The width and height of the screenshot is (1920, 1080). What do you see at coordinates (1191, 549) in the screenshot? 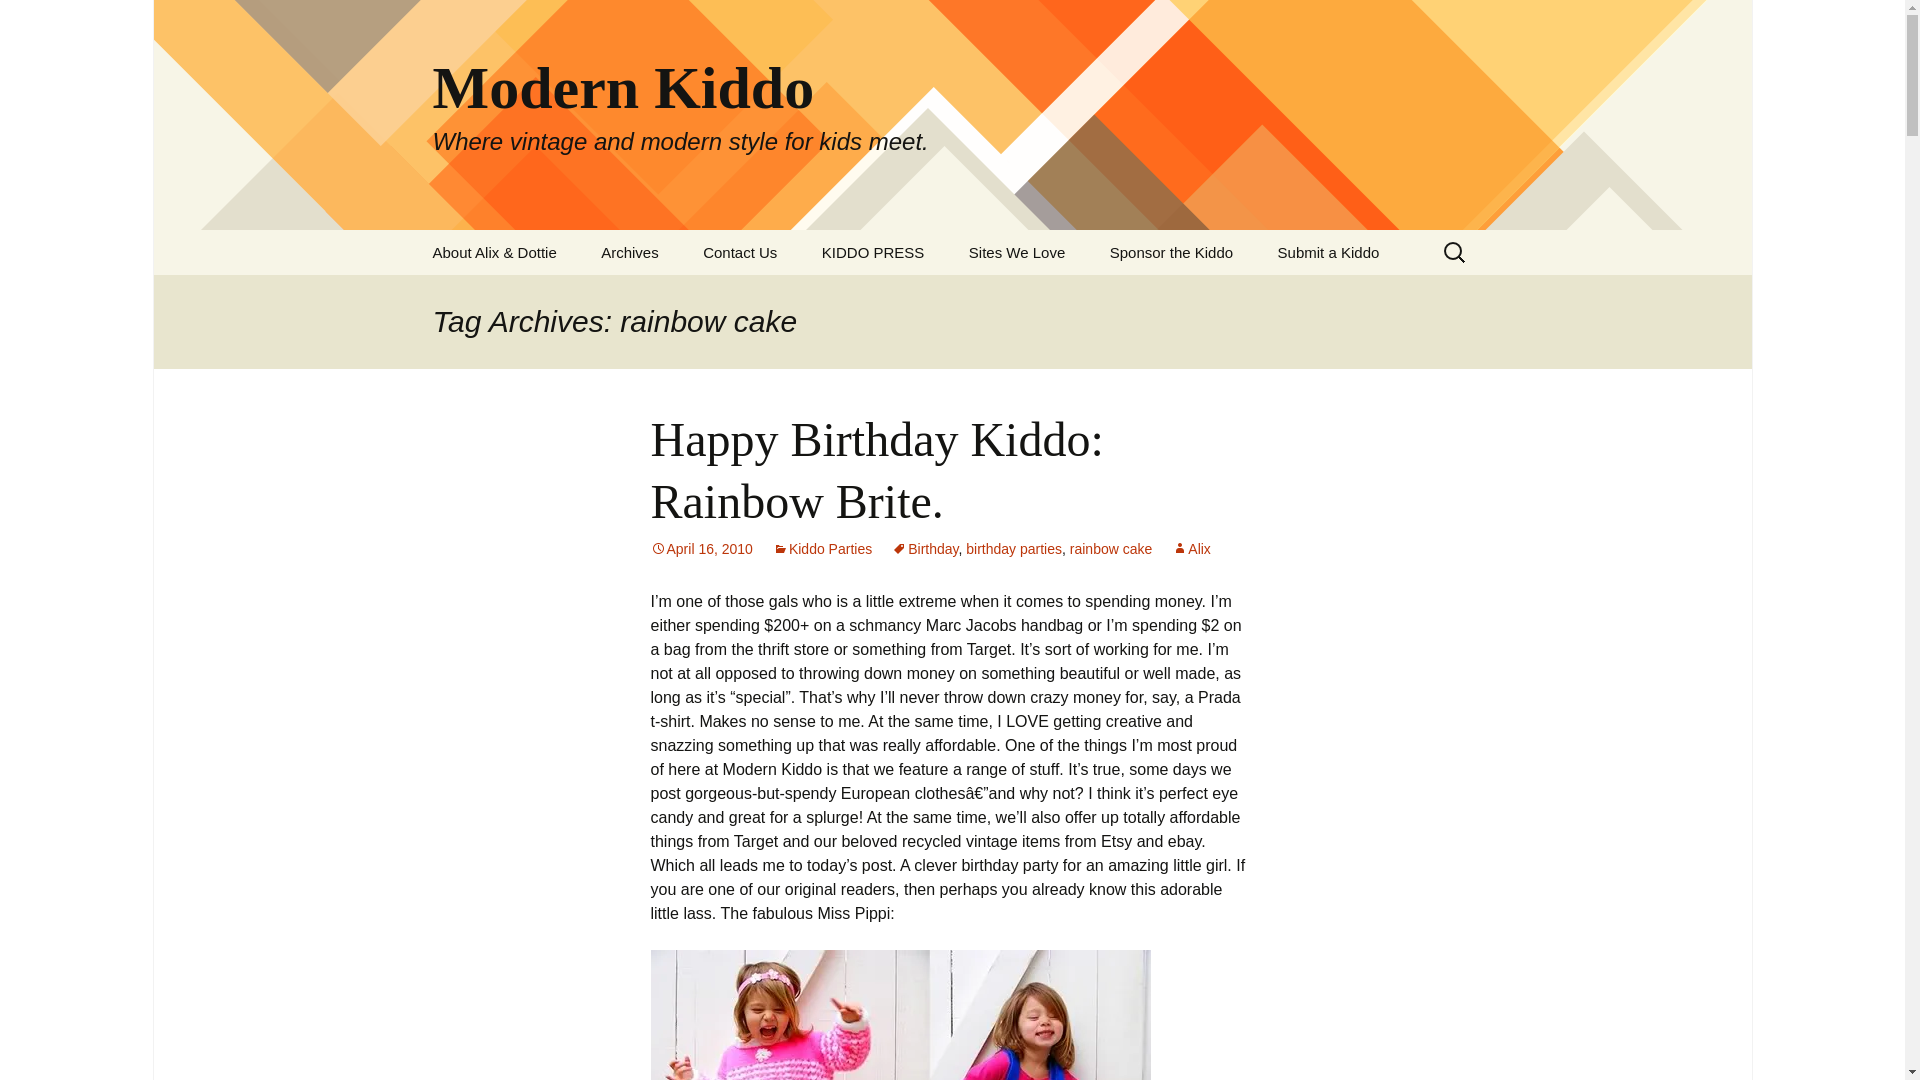
I see `View all posts by Alix` at bounding box center [1191, 549].